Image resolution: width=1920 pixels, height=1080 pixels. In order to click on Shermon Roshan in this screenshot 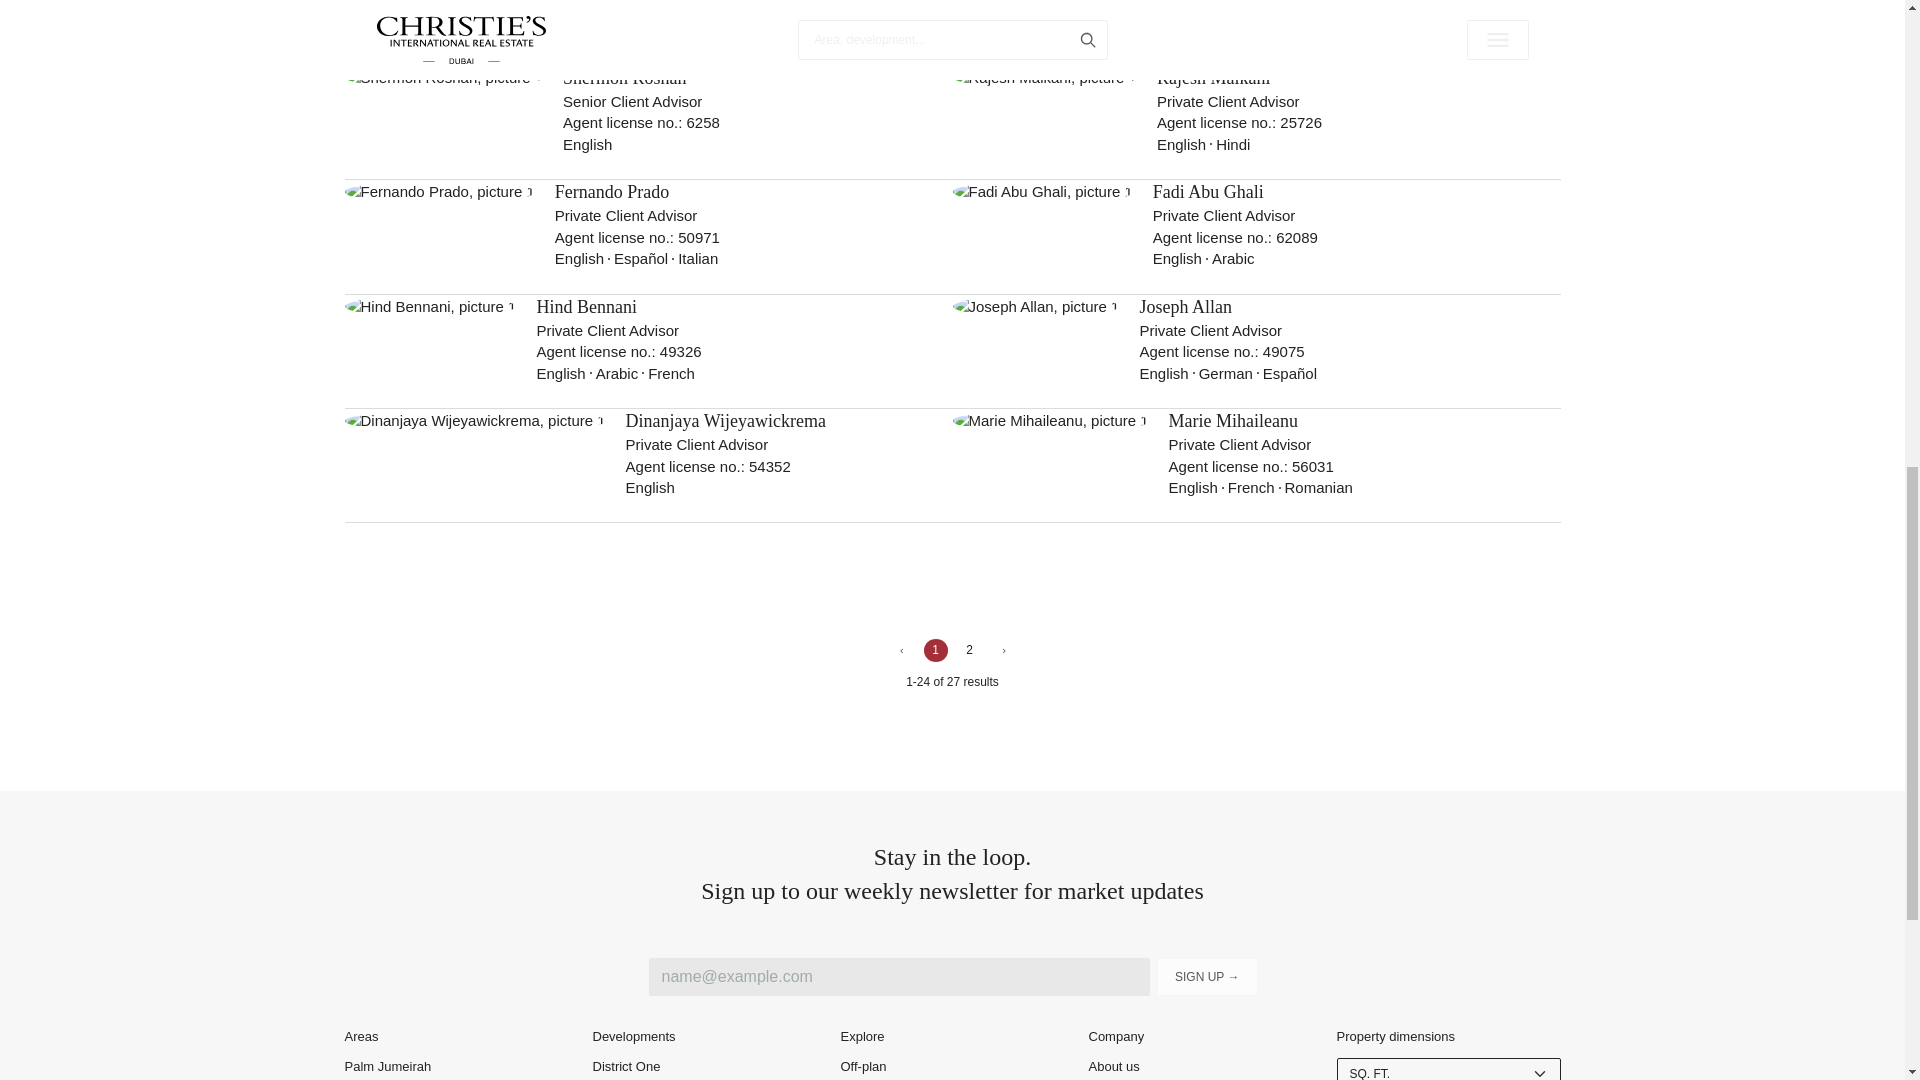, I will do `click(624, 78)`.